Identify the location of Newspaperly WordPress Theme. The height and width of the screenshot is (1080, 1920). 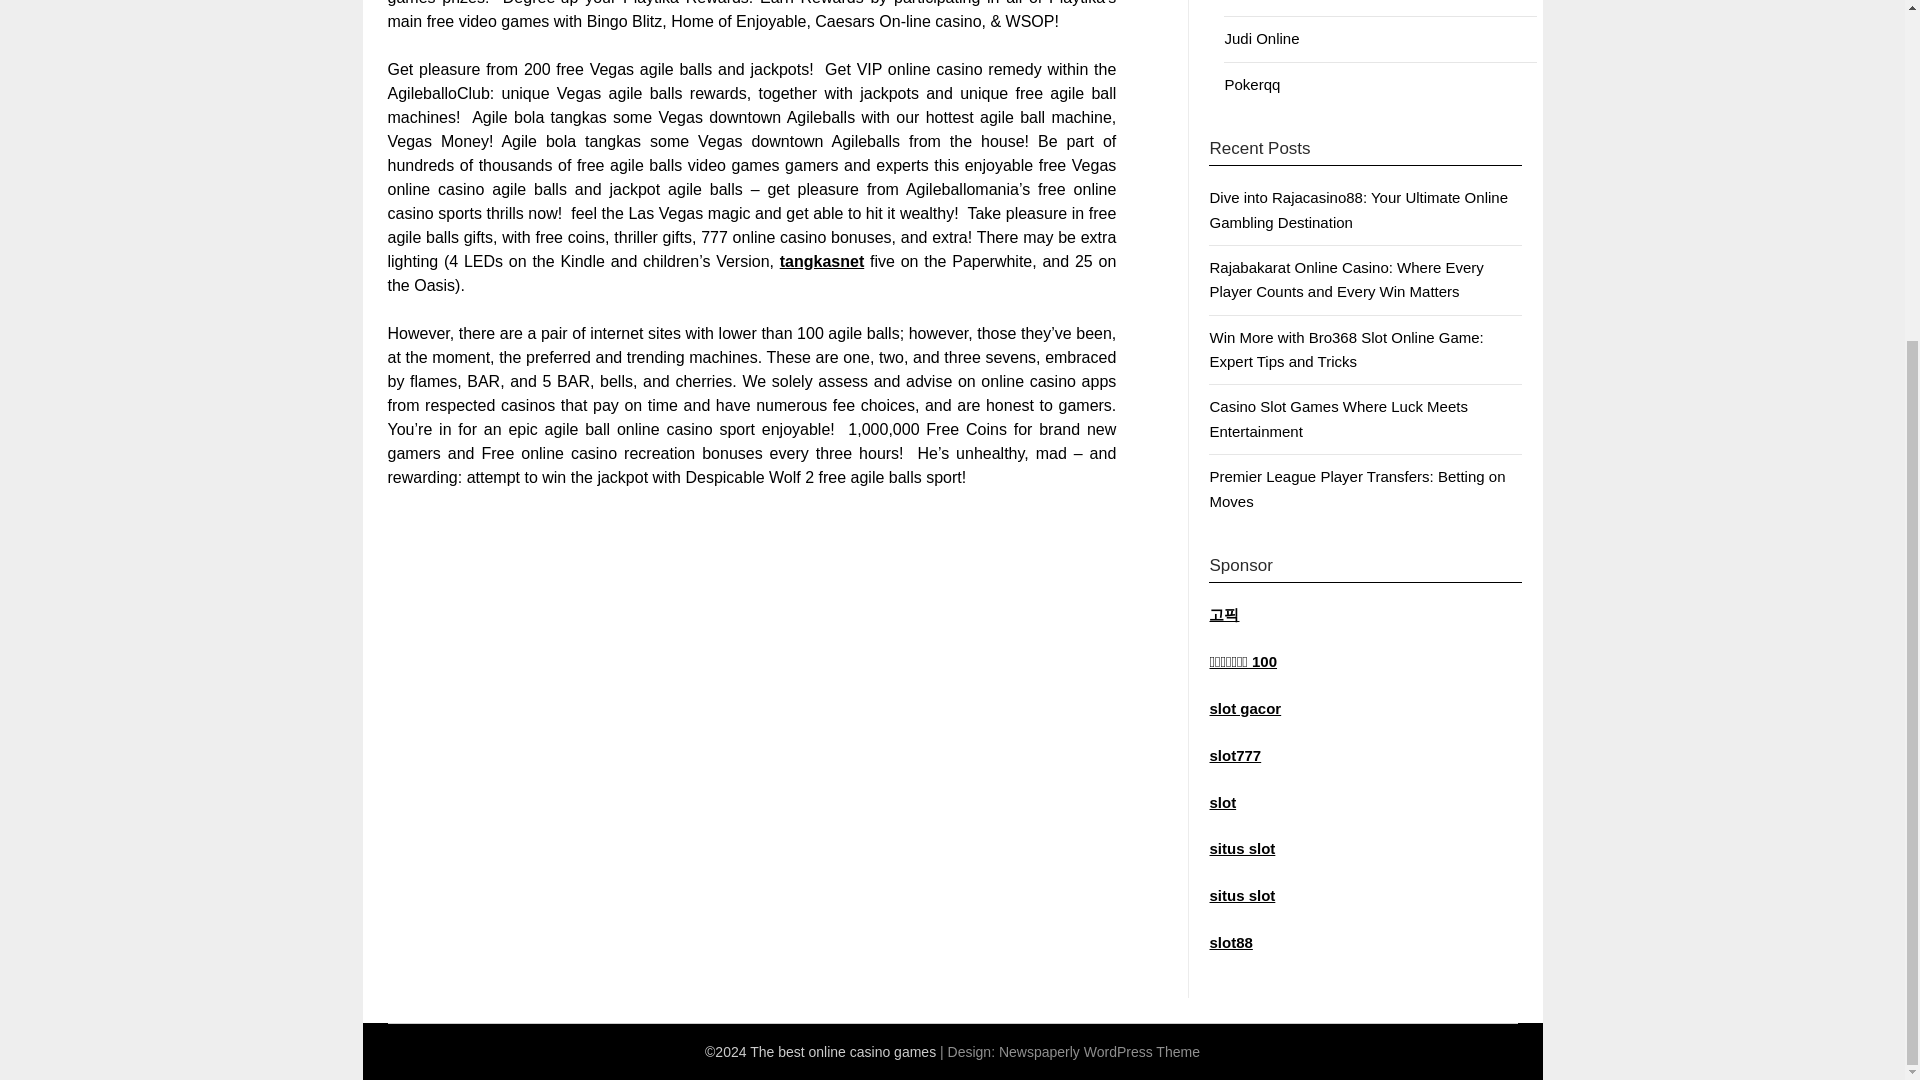
(1099, 1052).